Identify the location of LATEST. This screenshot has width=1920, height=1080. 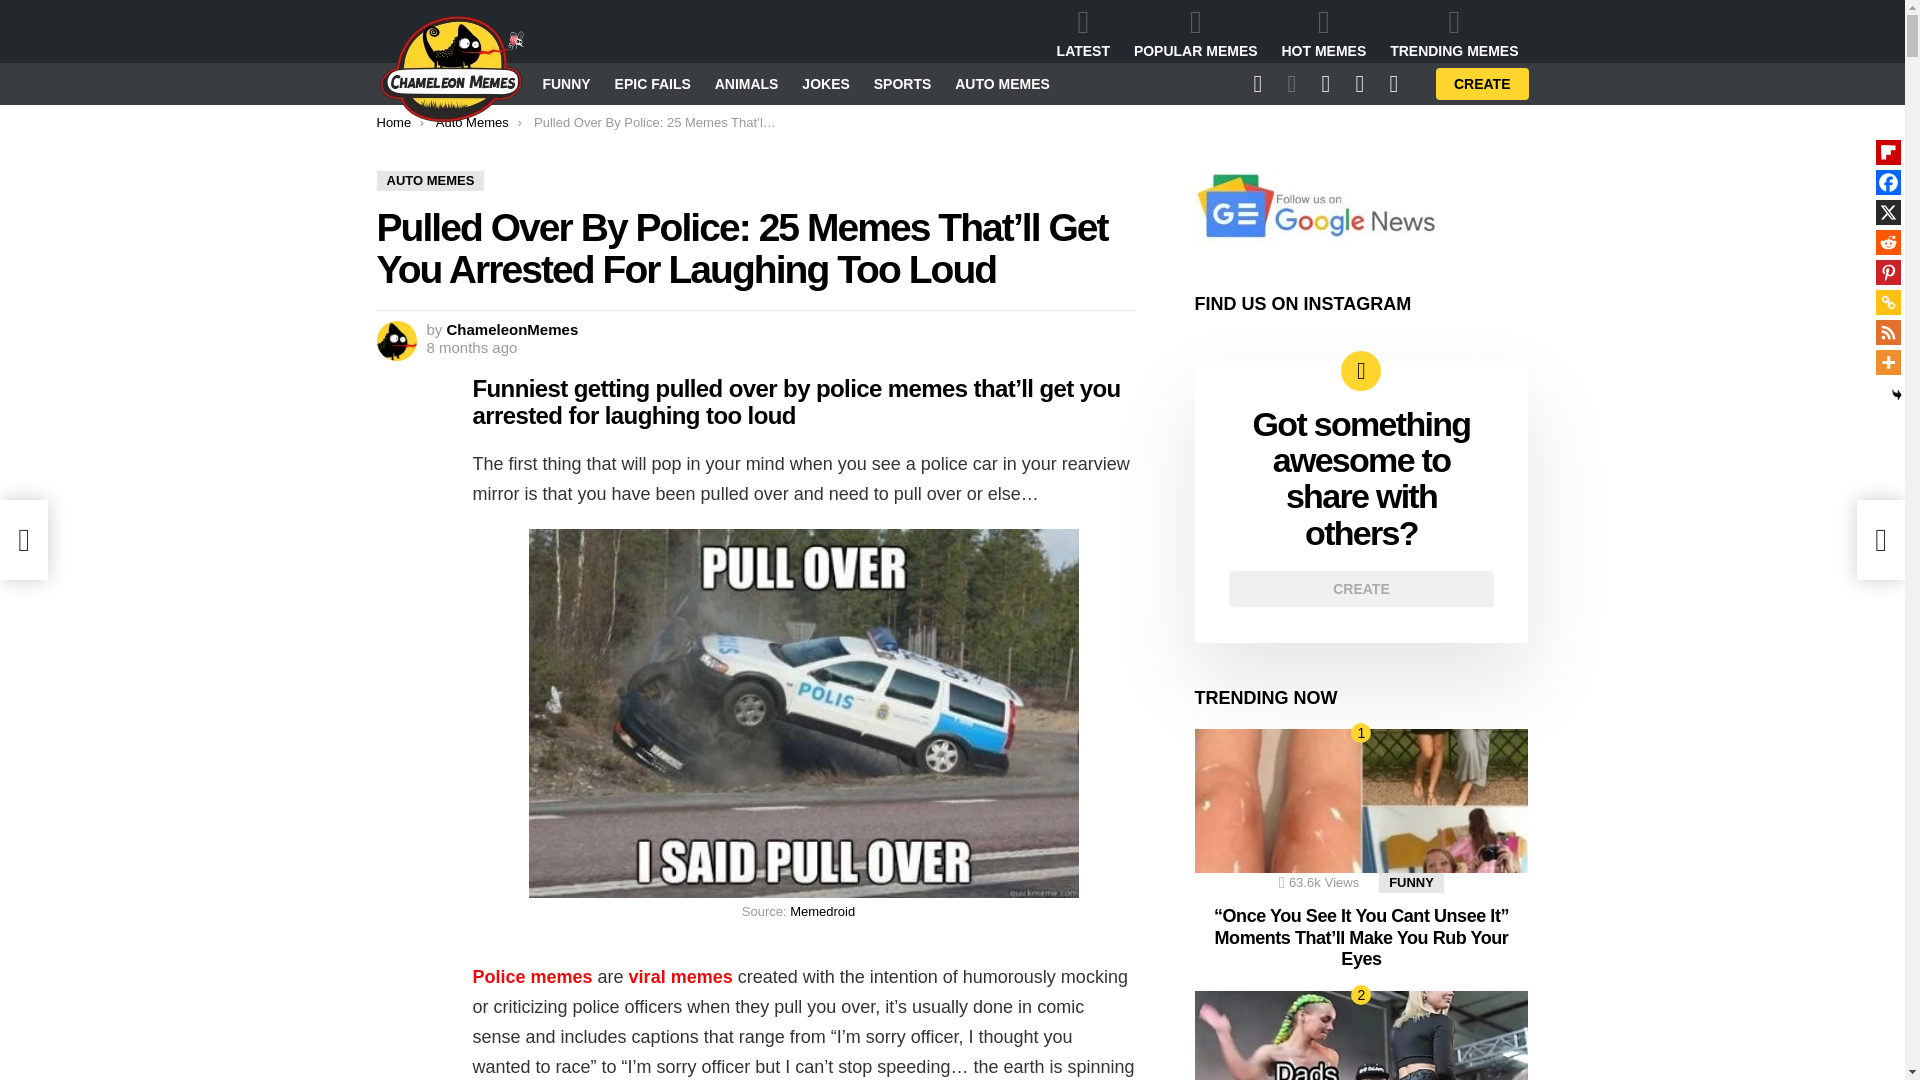
(1082, 33).